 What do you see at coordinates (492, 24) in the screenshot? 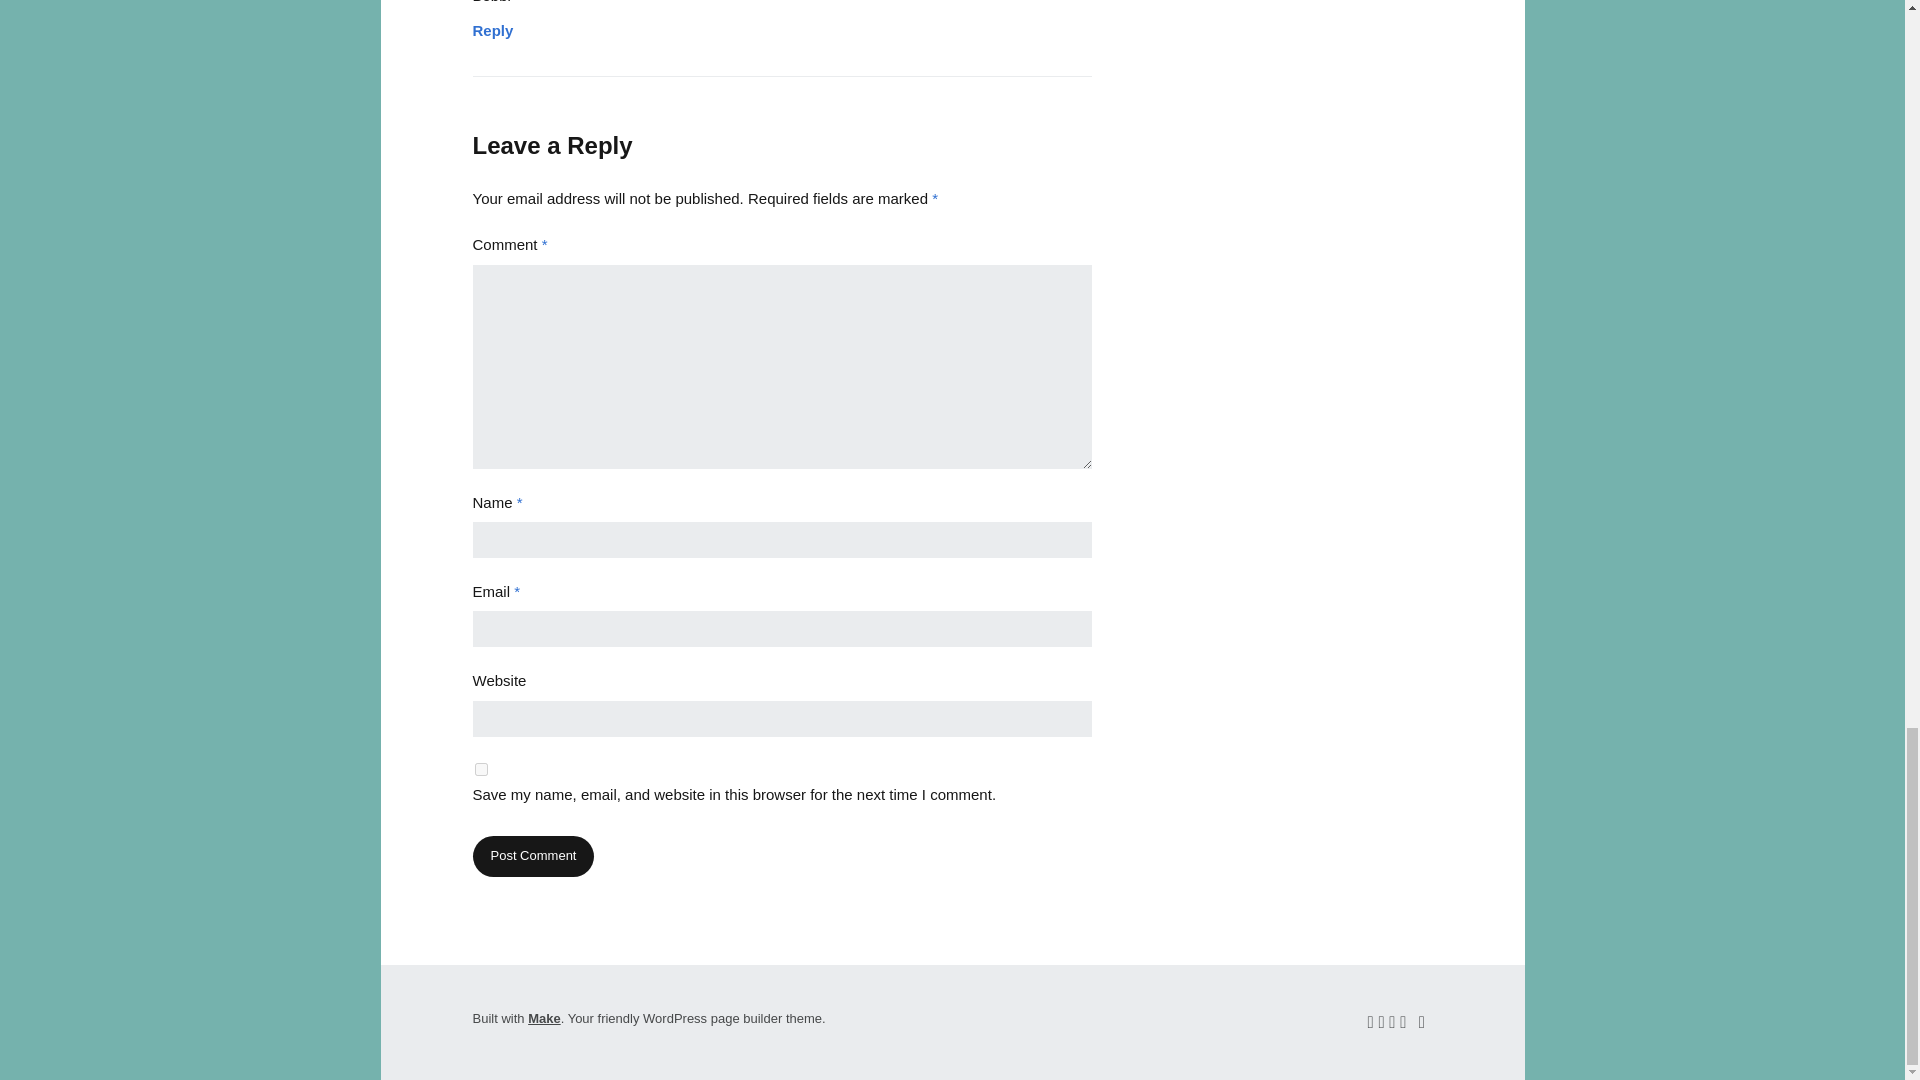
I see `Reply` at bounding box center [492, 24].